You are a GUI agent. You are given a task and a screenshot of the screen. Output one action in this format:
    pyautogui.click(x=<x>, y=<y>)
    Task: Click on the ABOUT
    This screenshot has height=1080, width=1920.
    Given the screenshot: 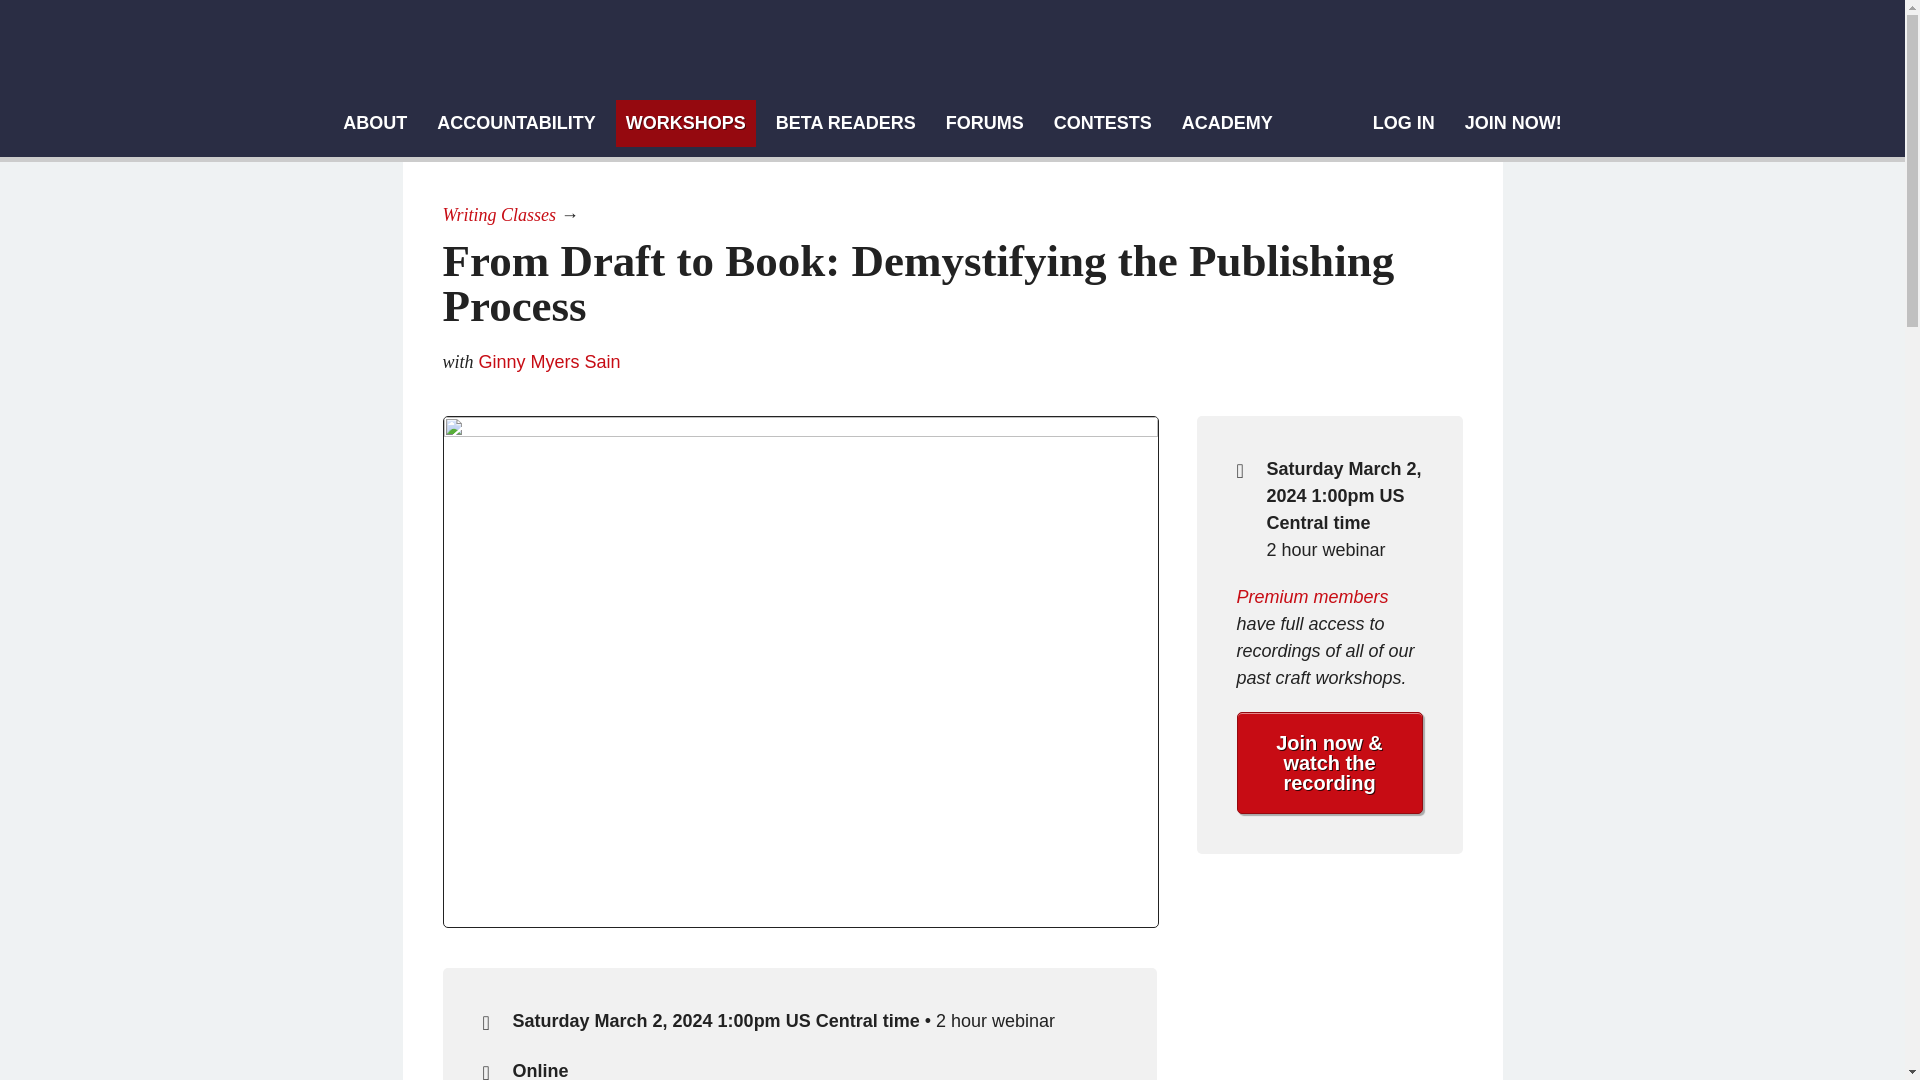 What is the action you would take?
    pyautogui.click(x=374, y=123)
    